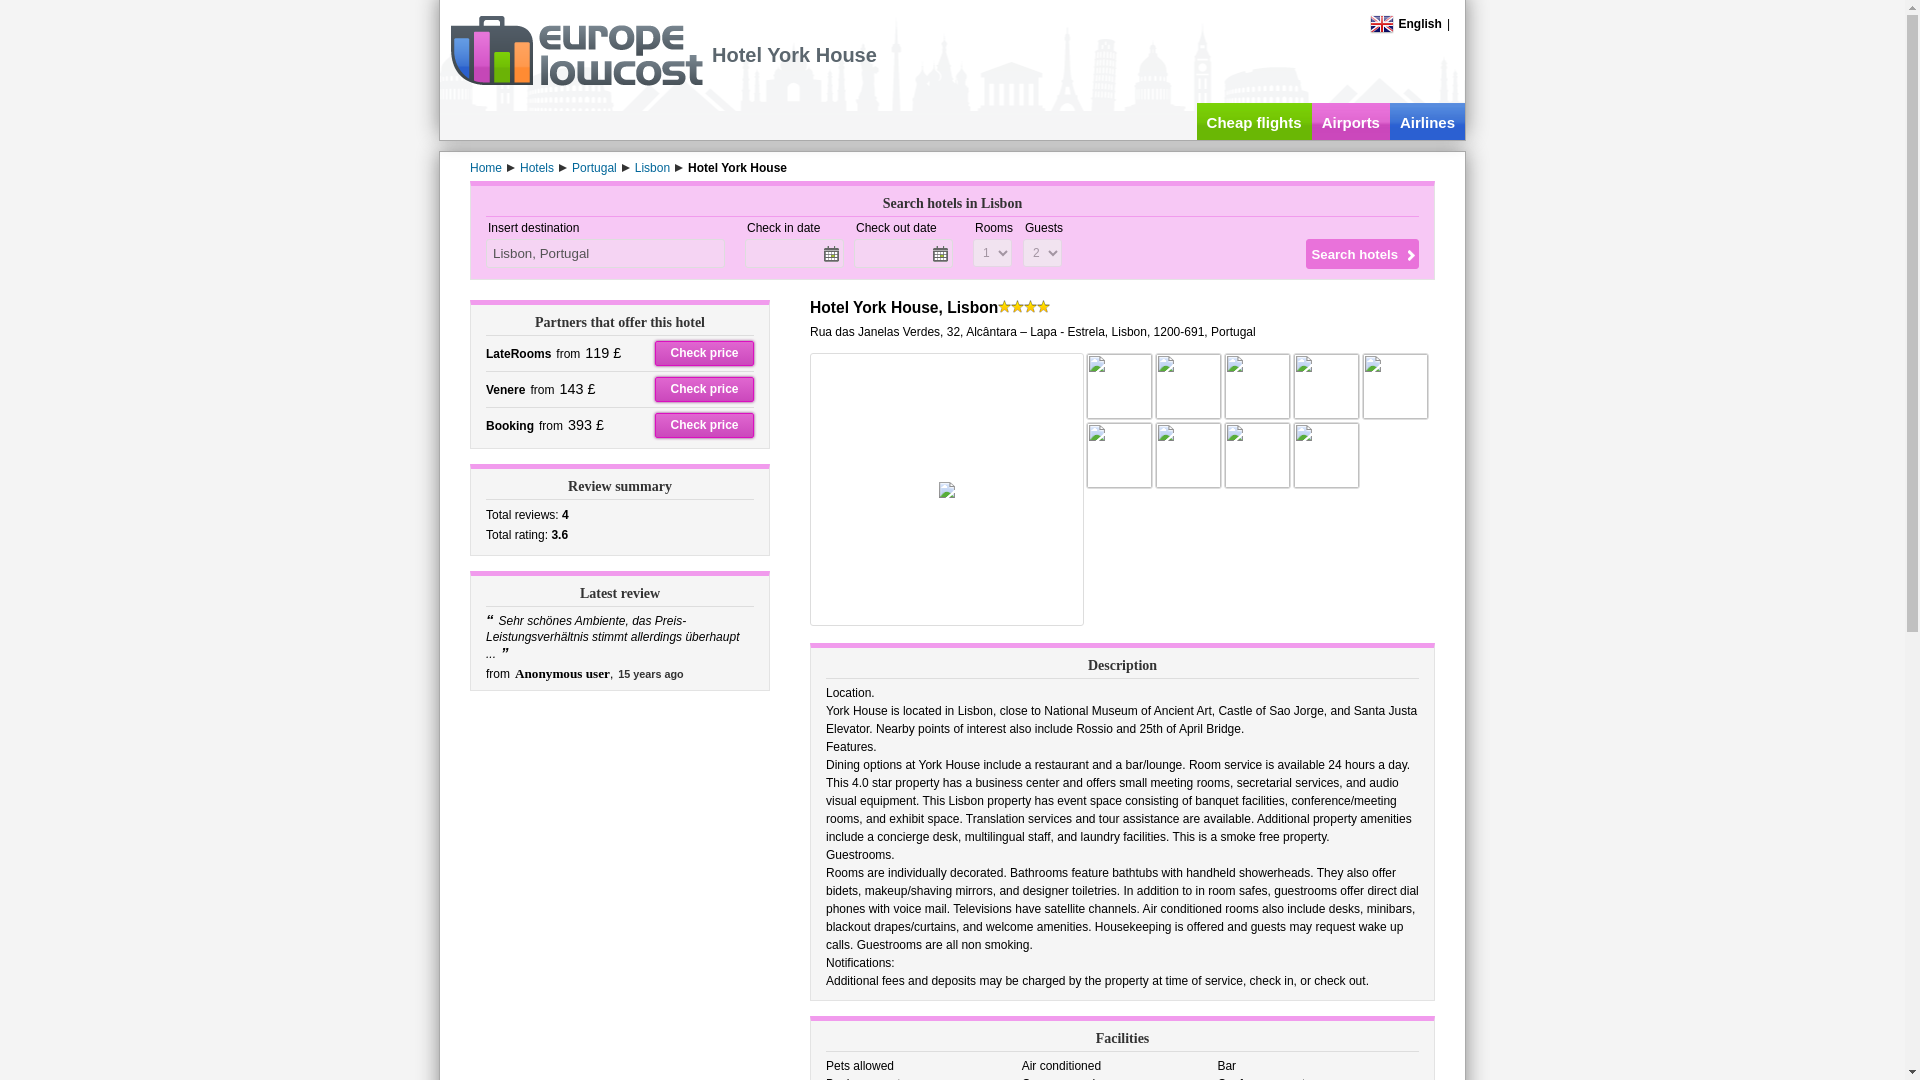 The height and width of the screenshot is (1080, 1920). What do you see at coordinates (1362, 253) in the screenshot?
I see `Search hotels` at bounding box center [1362, 253].